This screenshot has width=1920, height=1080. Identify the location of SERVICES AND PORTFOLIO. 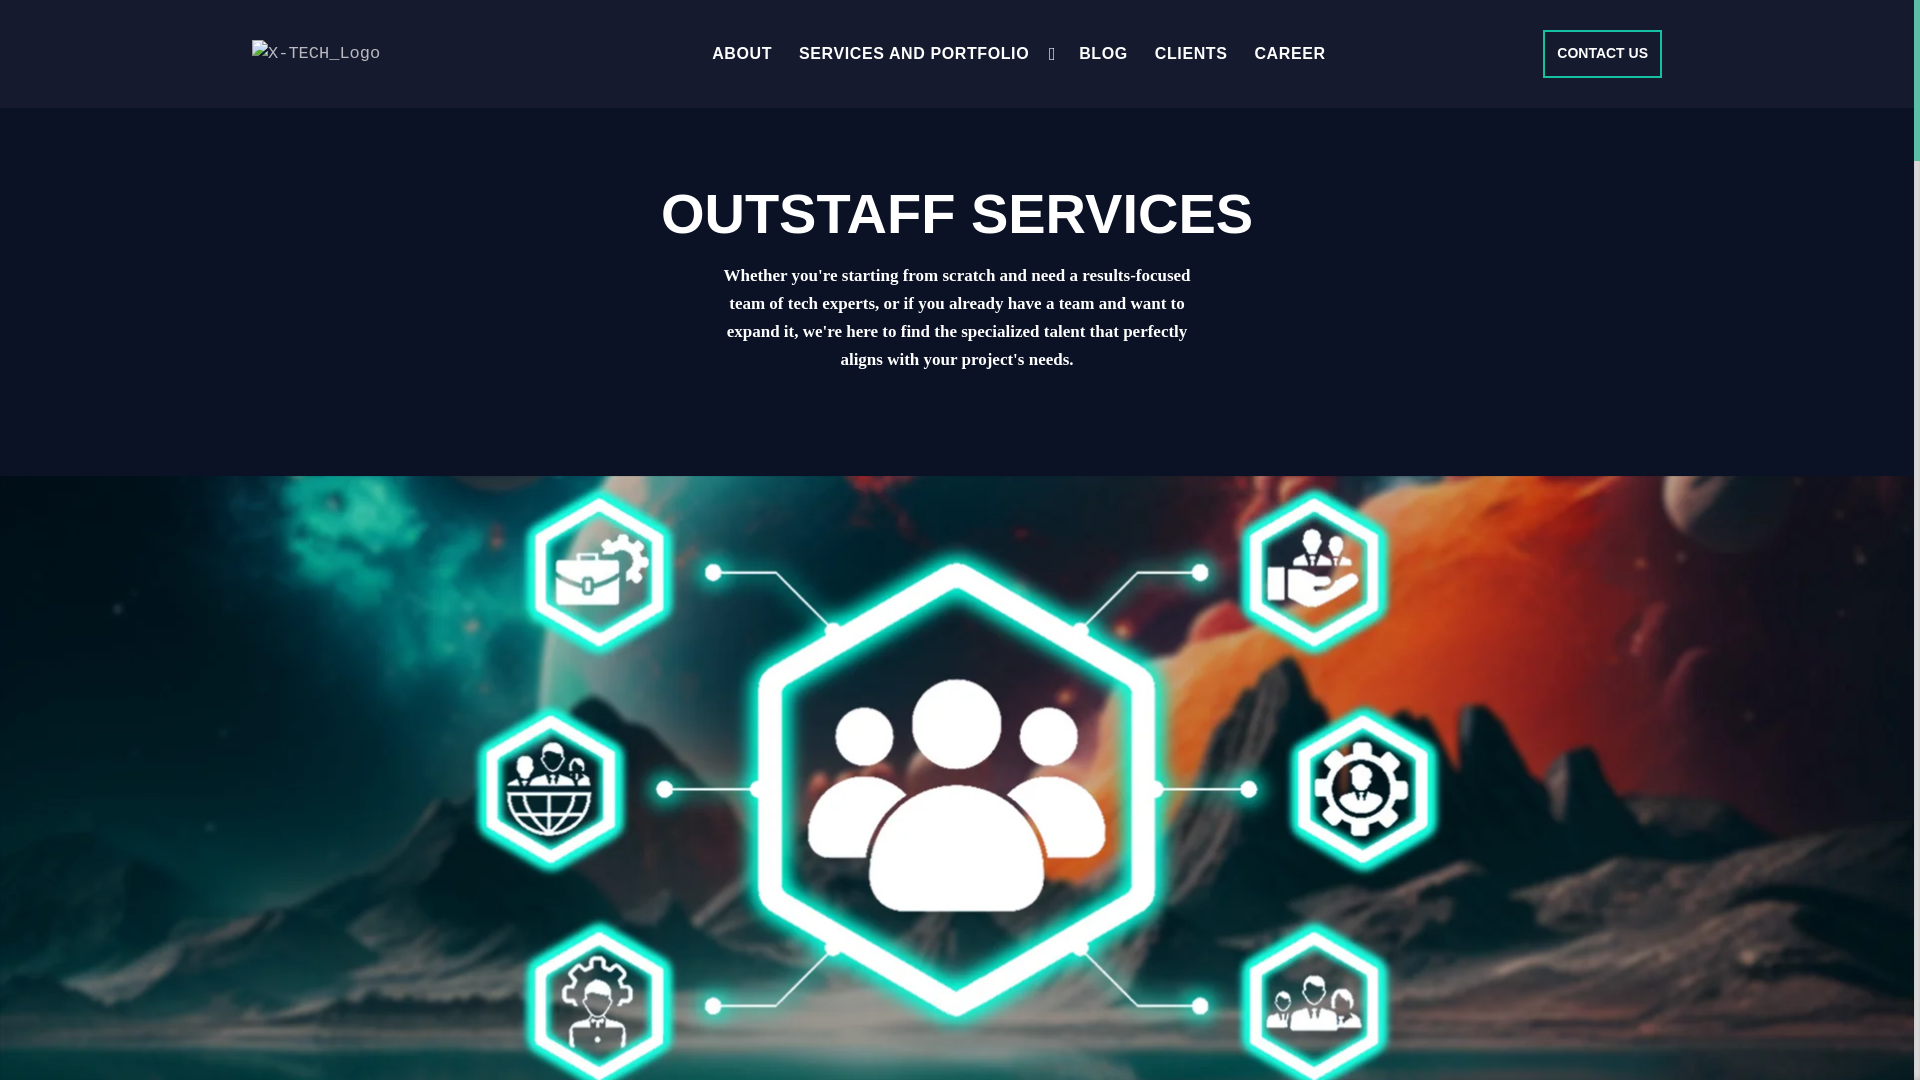
(927, 54).